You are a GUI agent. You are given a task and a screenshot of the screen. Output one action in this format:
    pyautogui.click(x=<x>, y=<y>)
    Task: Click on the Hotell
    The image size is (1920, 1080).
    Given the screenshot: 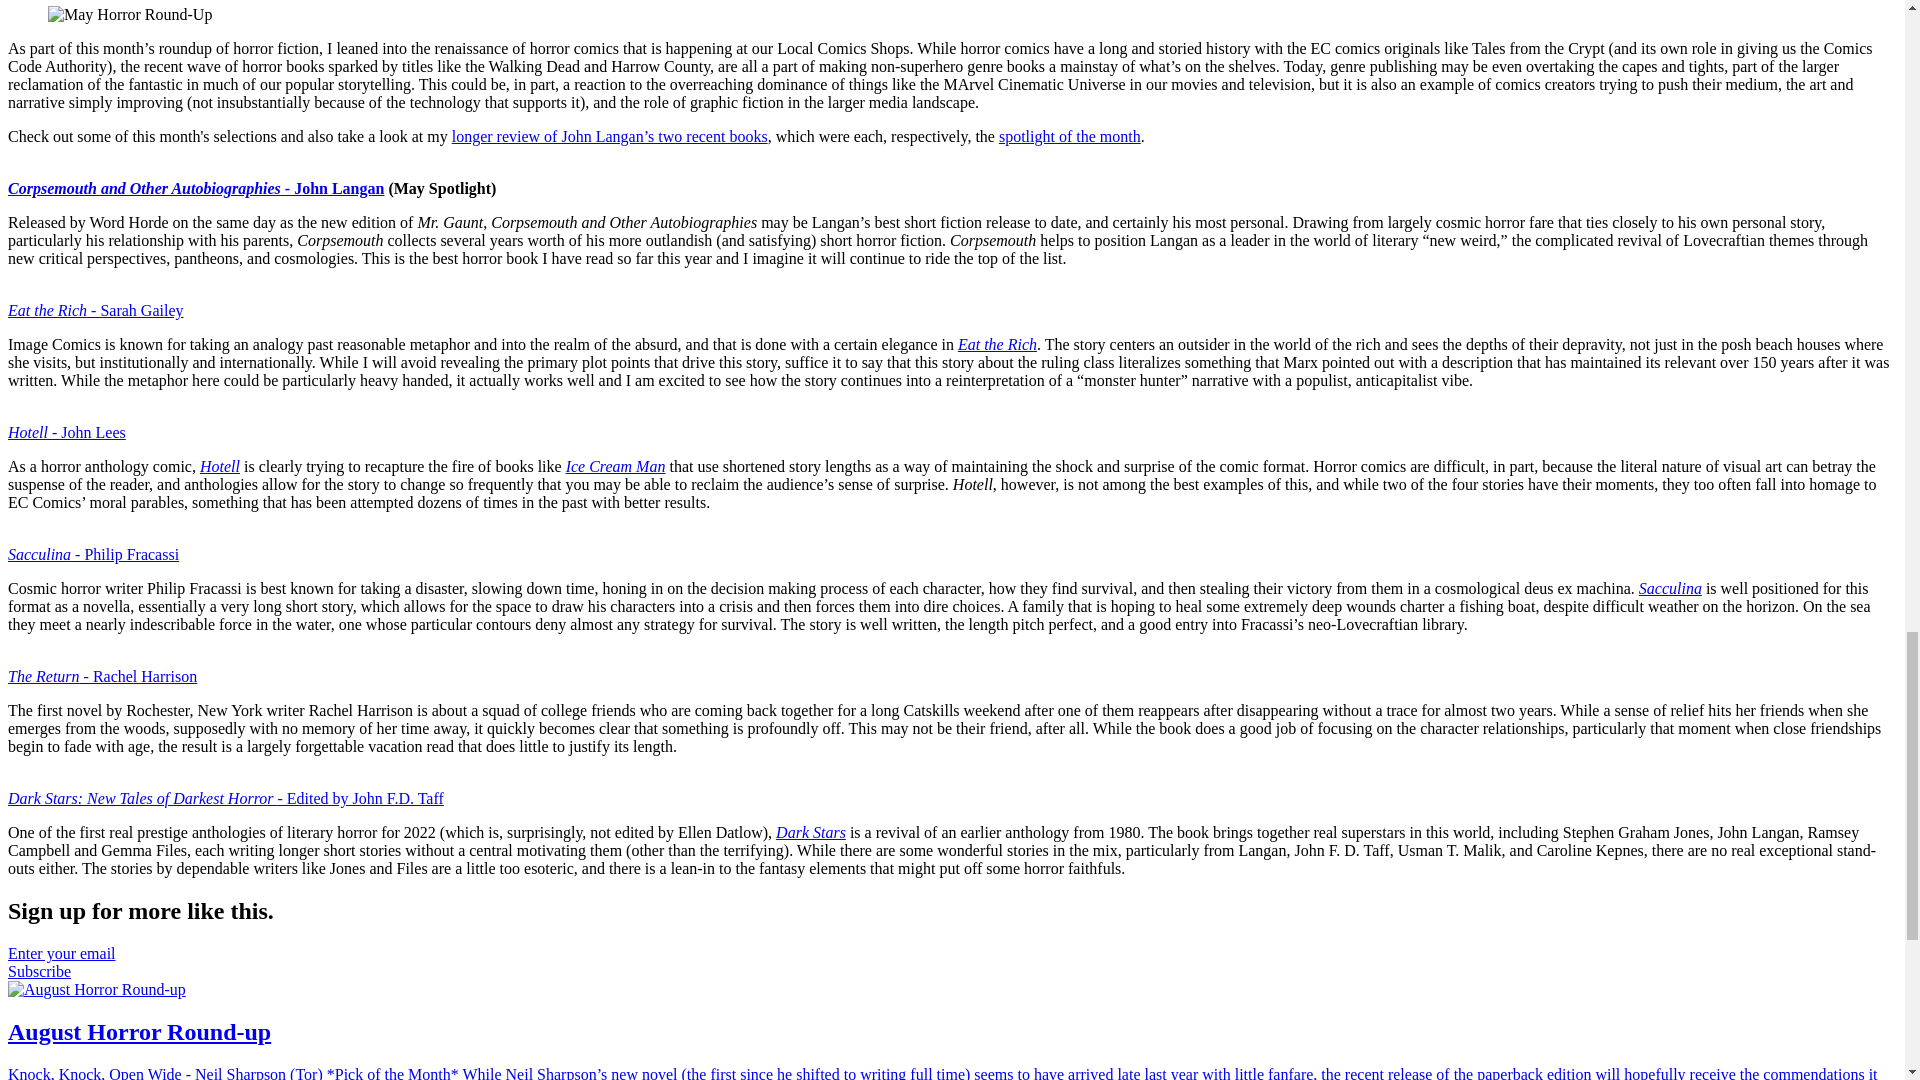 What is the action you would take?
    pyautogui.click(x=220, y=466)
    